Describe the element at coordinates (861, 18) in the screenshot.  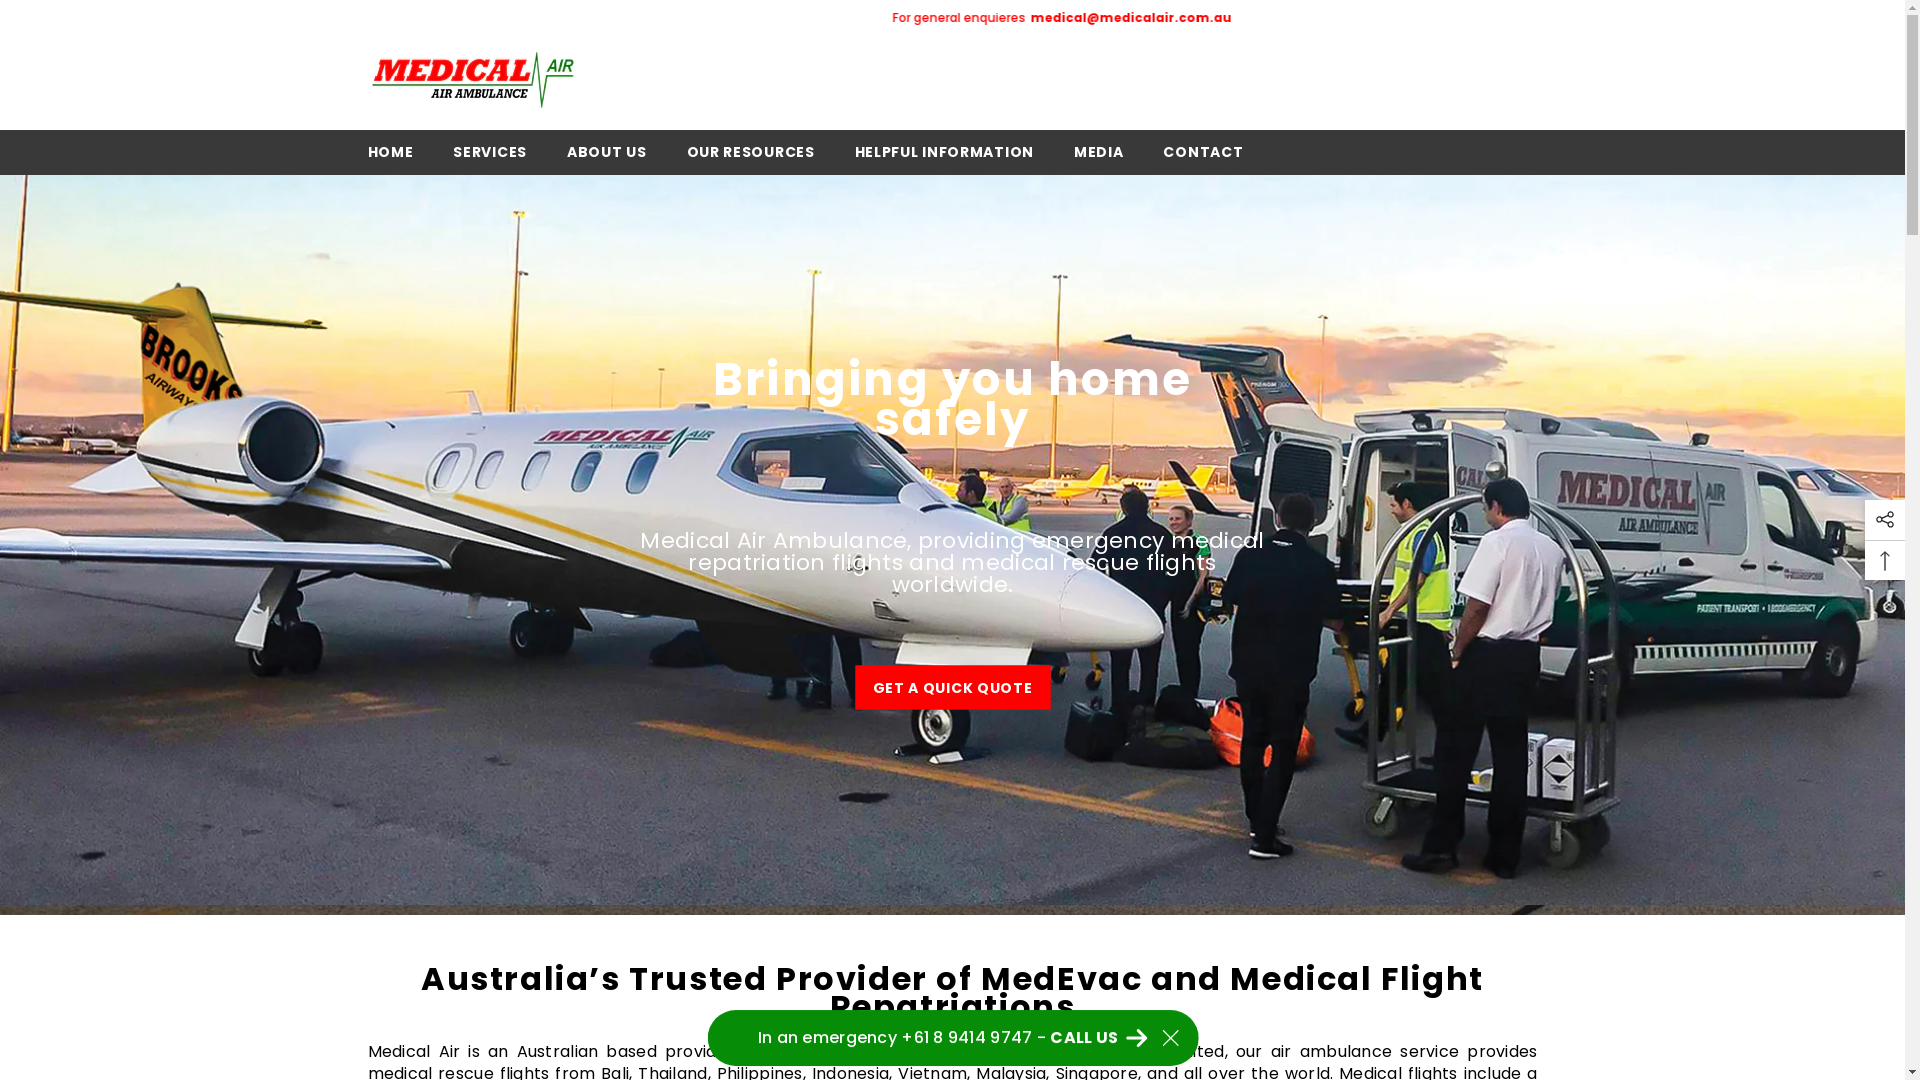
I see `+61 8 9414 9747` at that location.